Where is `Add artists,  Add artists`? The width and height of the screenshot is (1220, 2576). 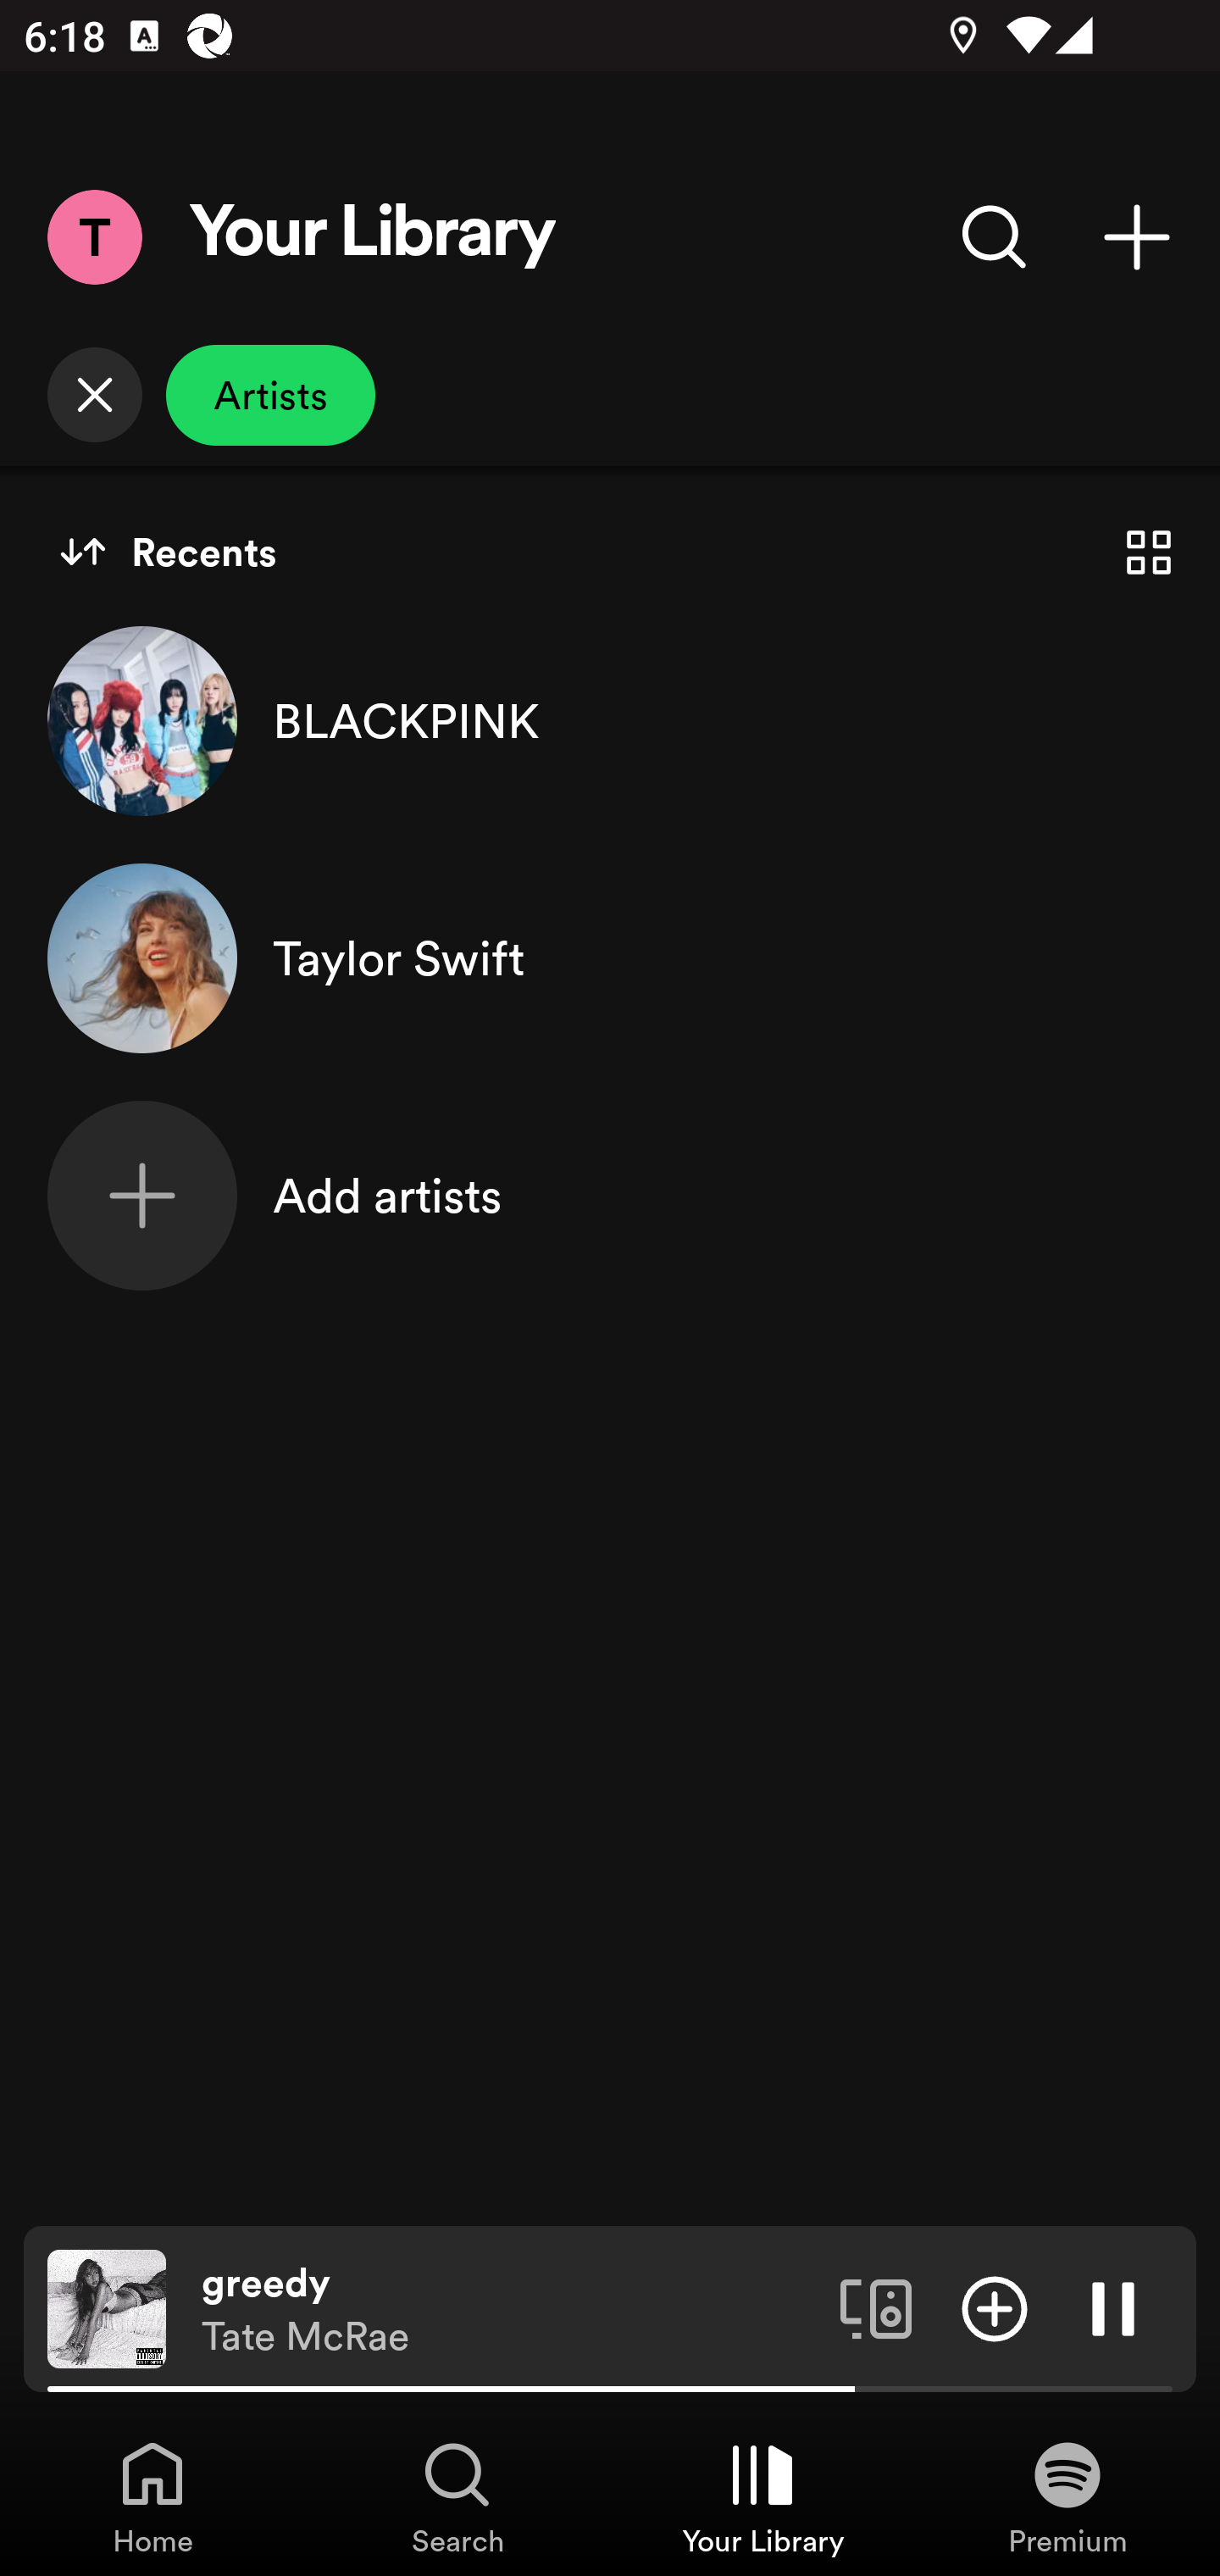 Add artists,  Add artists is located at coordinates (610, 1195).